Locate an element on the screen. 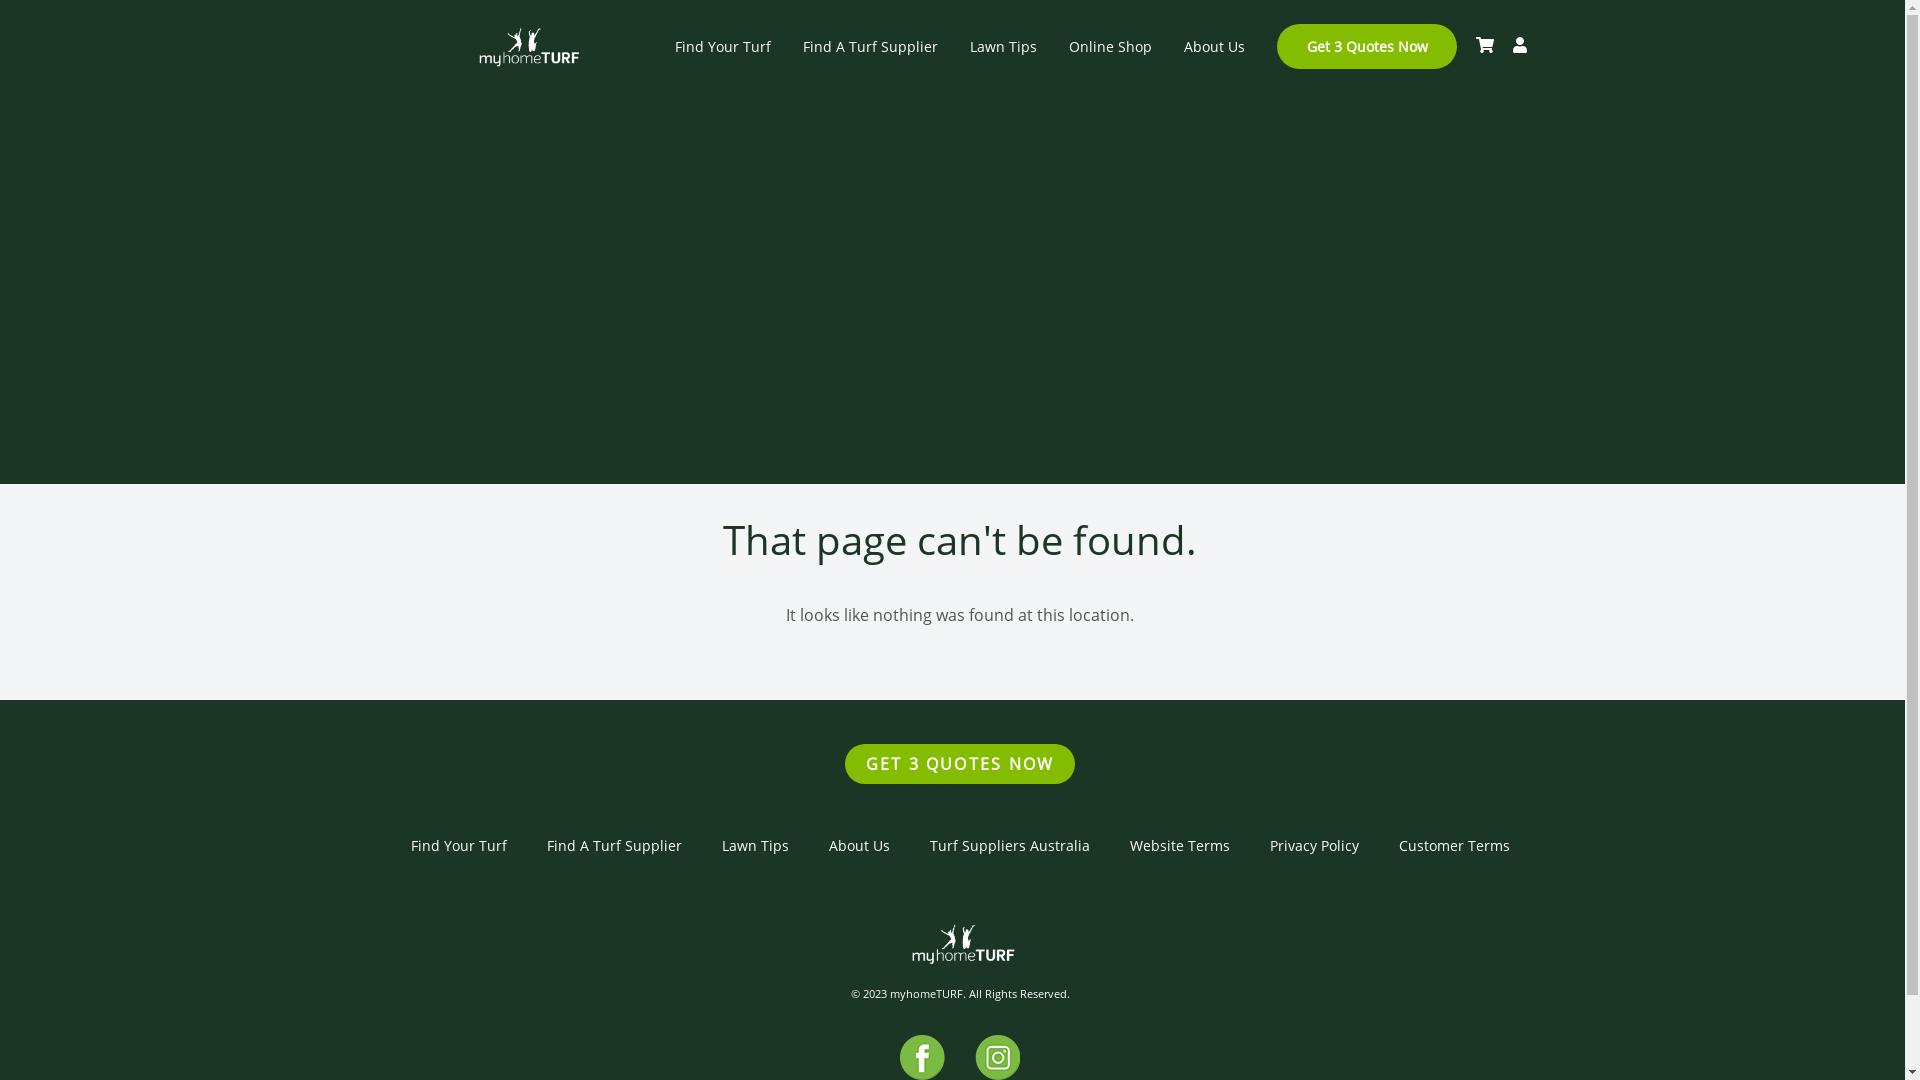 This screenshot has height=1080, width=1920. Turf Suppliers Australia is located at coordinates (1010, 846).